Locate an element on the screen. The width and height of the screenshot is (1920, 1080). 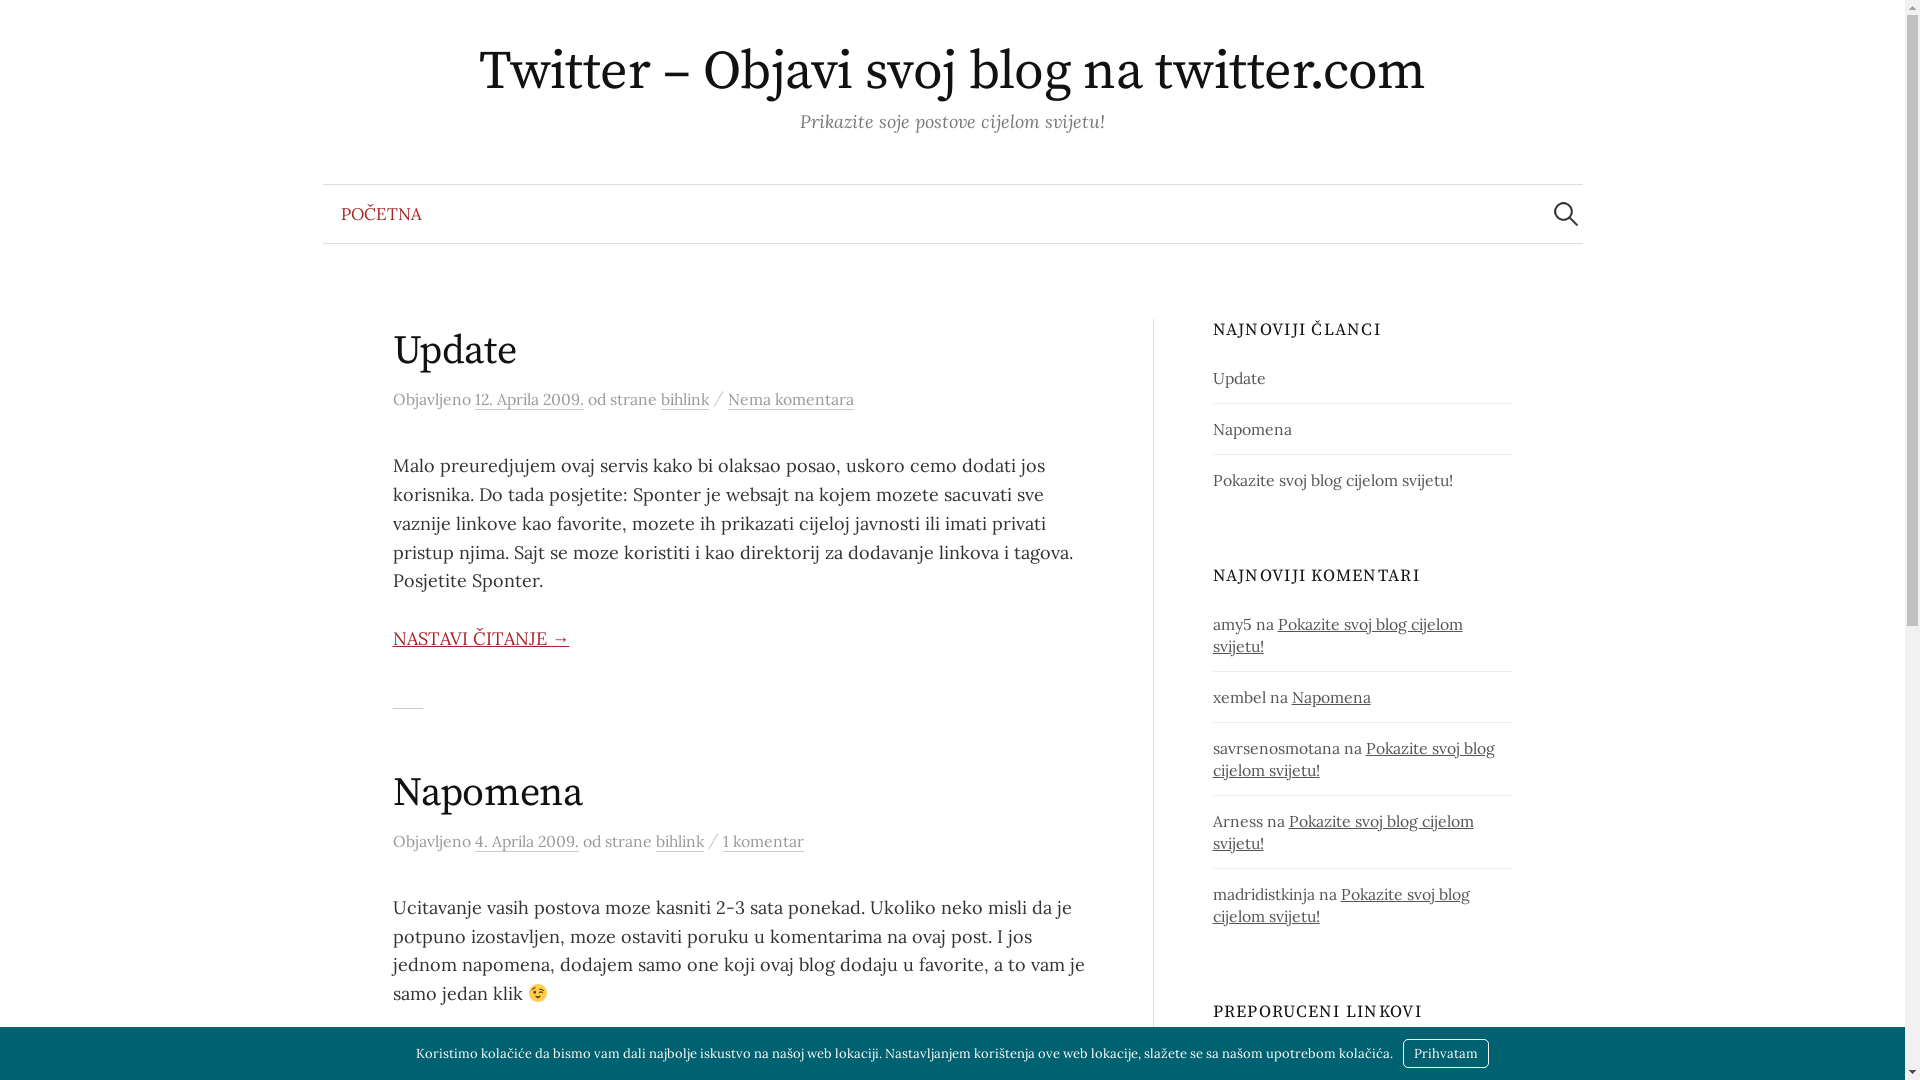
Prihvatam is located at coordinates (1446, 1054).